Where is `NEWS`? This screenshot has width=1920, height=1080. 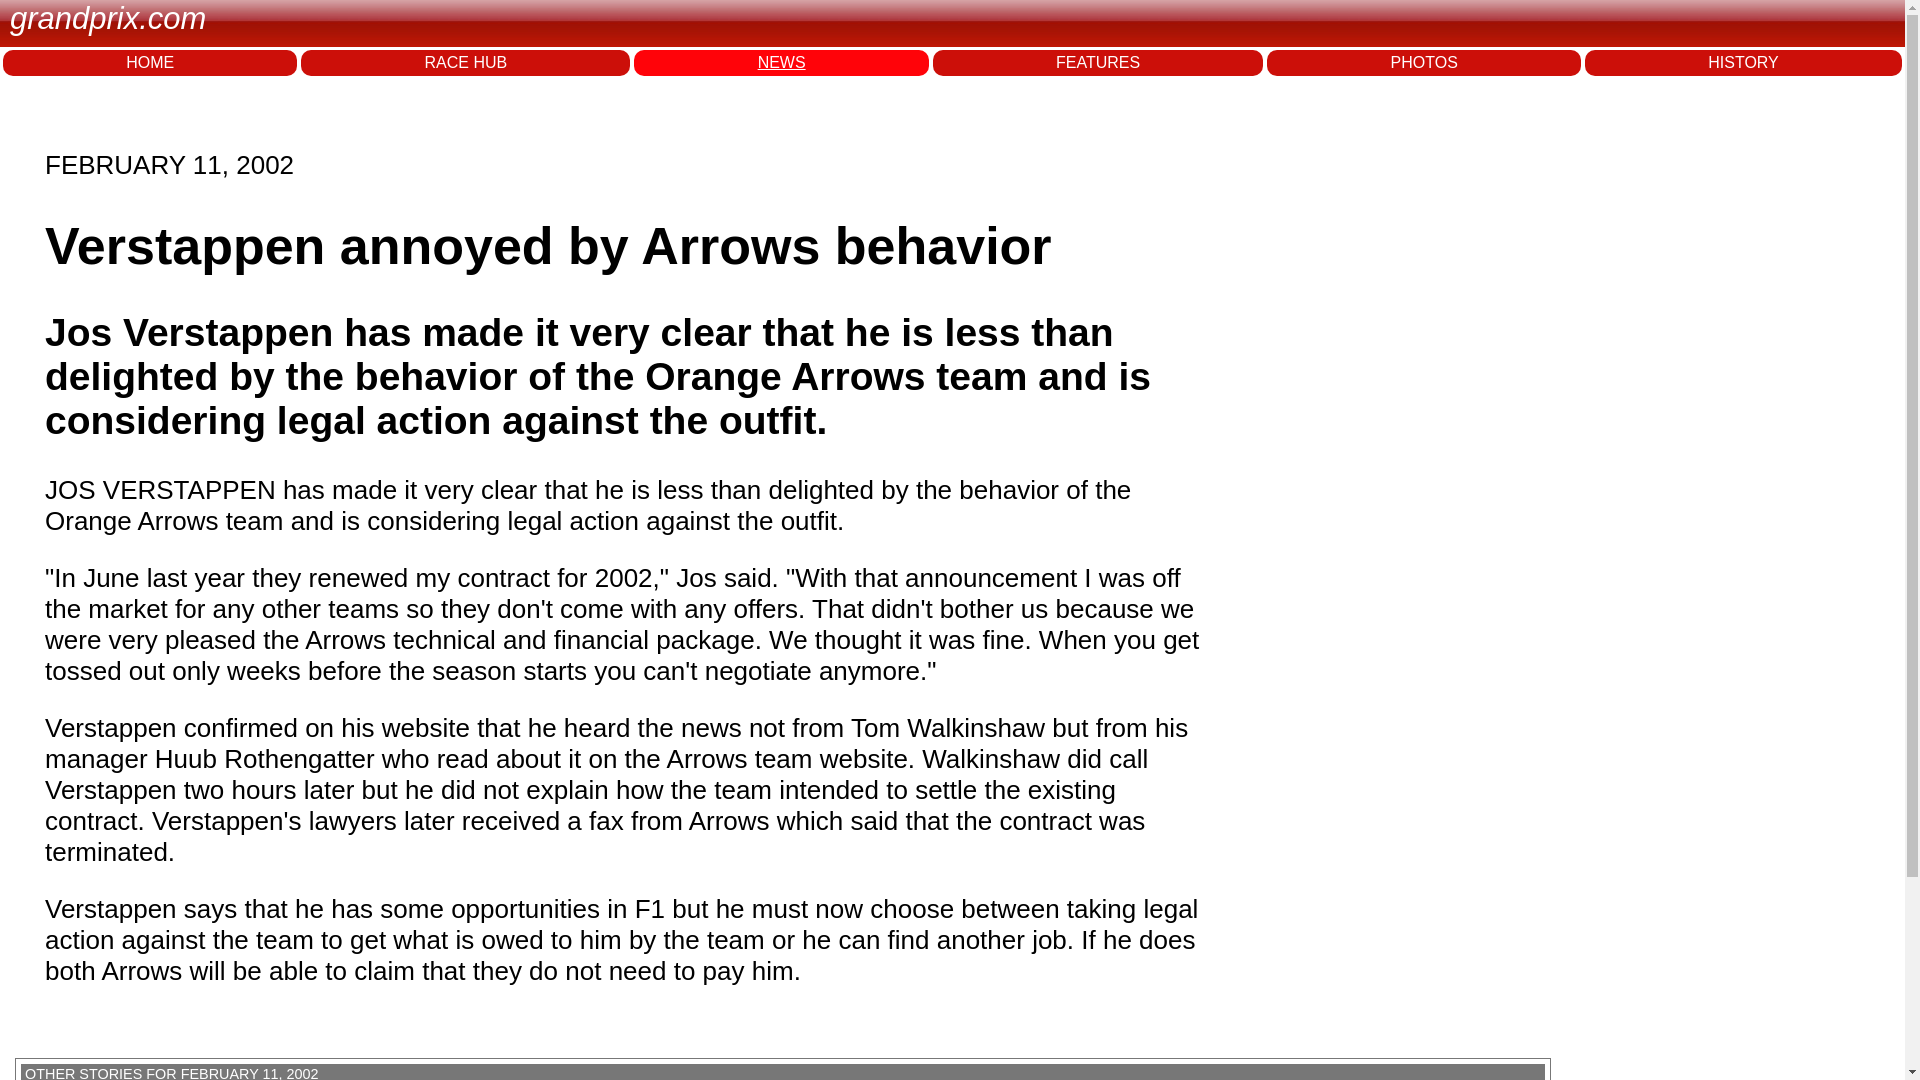 NEWS is located at coordinates (780, 62).